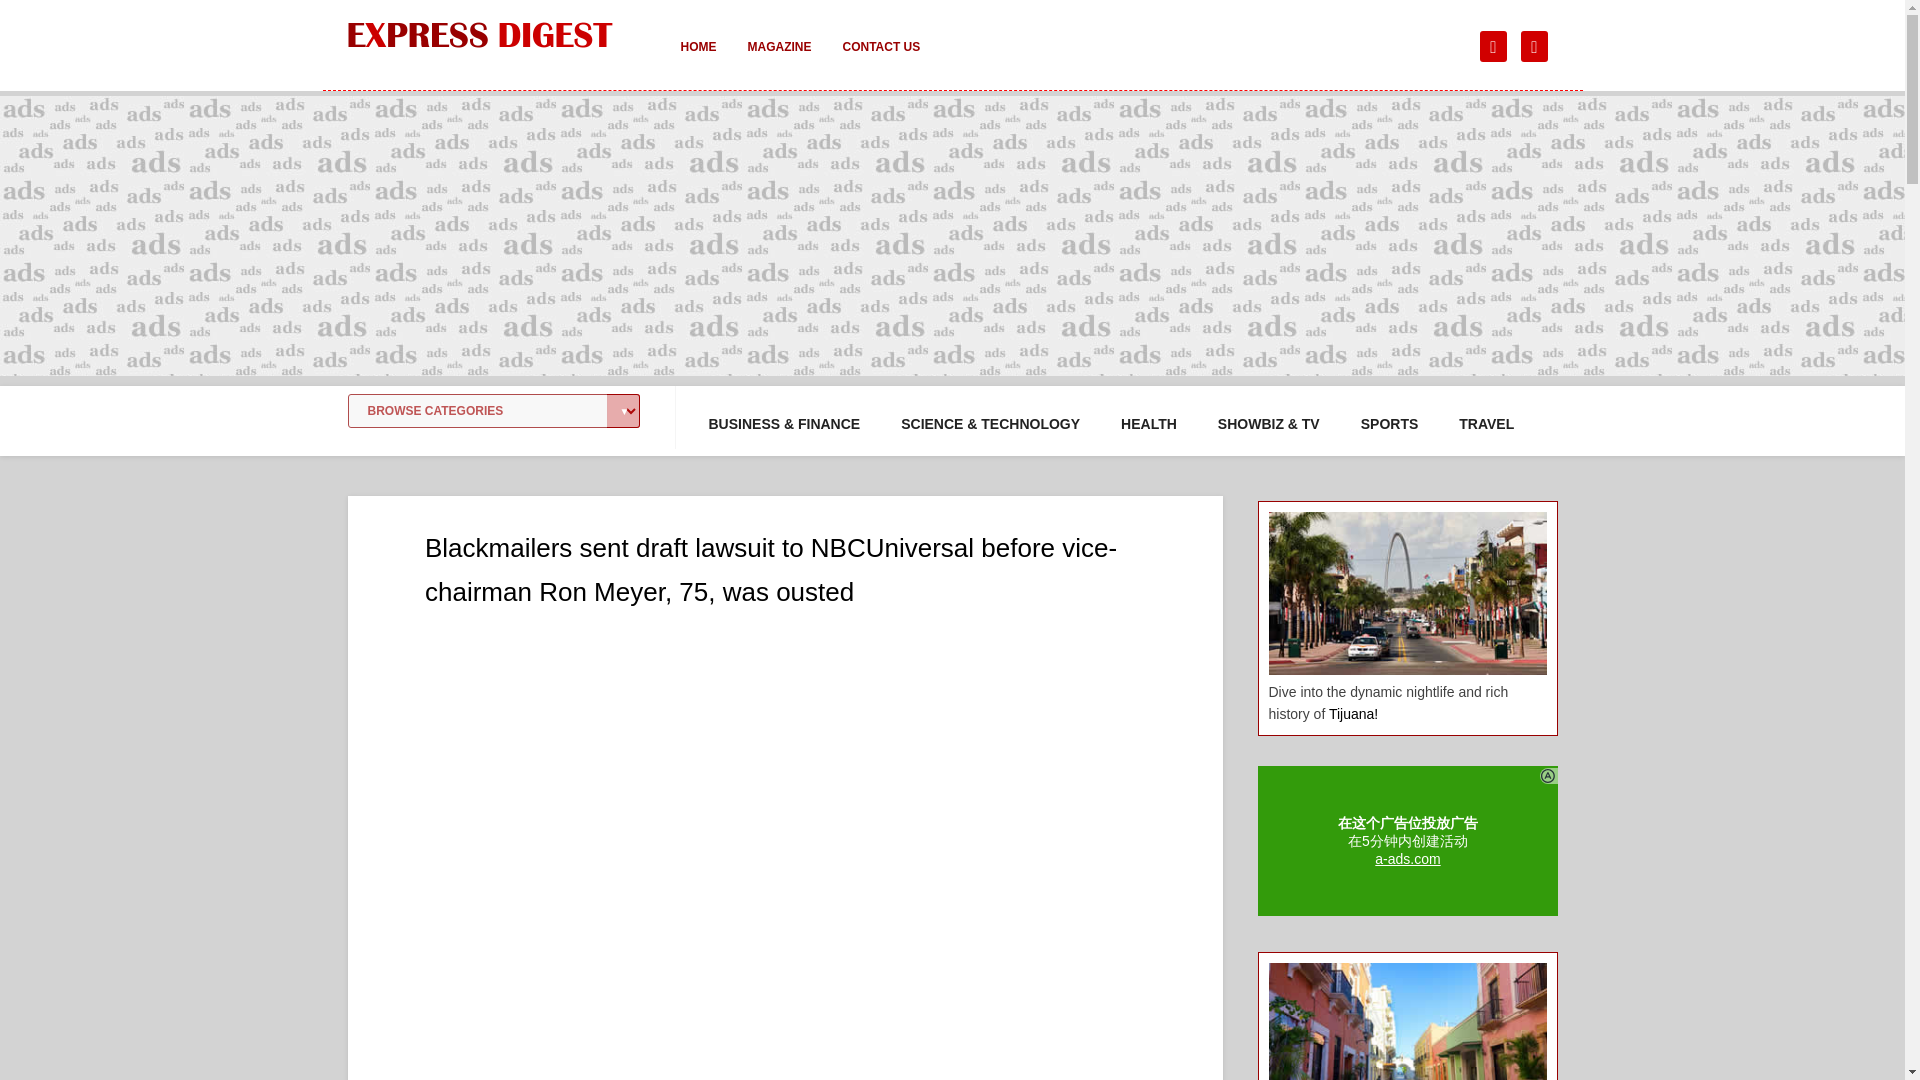  What do you see at coordinates (779, 60) in the screenshot?
I see `MAGAZINE` at bounding box center [779, 60].